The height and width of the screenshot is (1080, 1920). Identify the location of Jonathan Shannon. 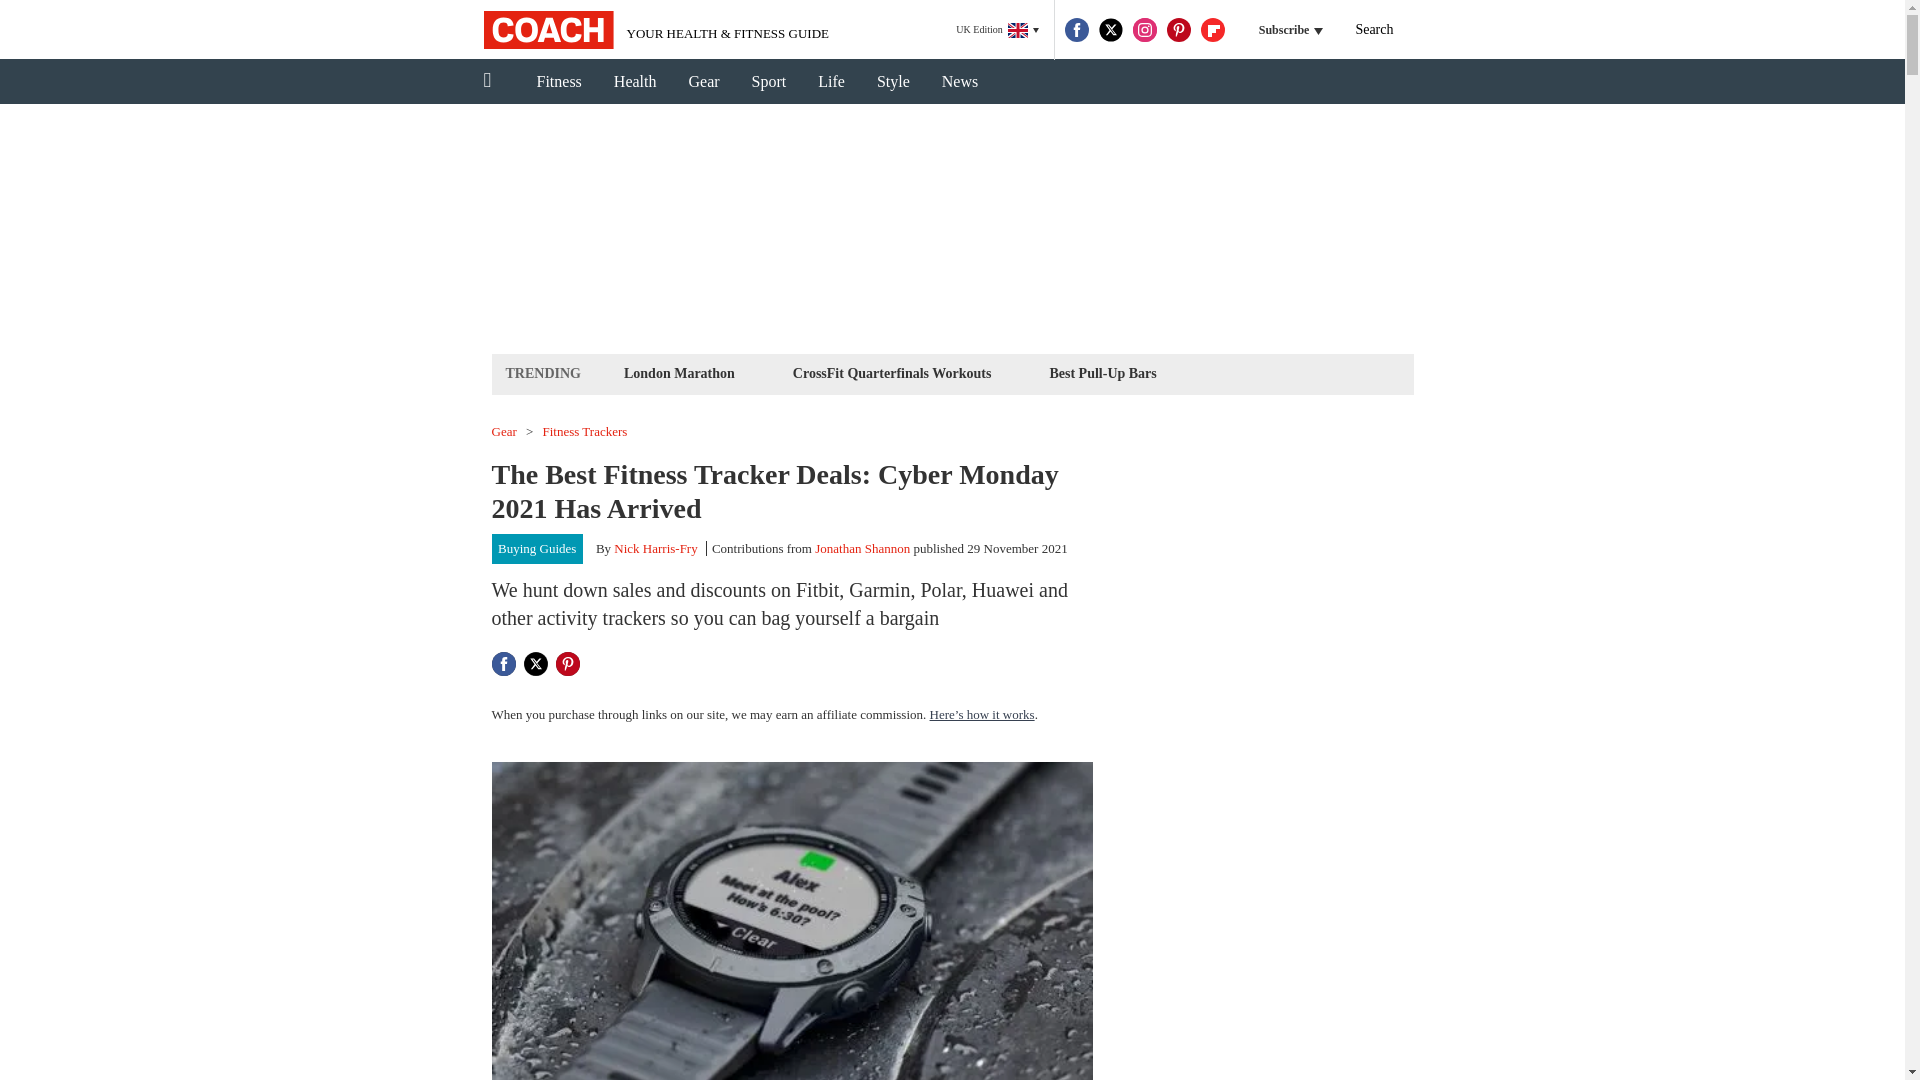
(862, 548).